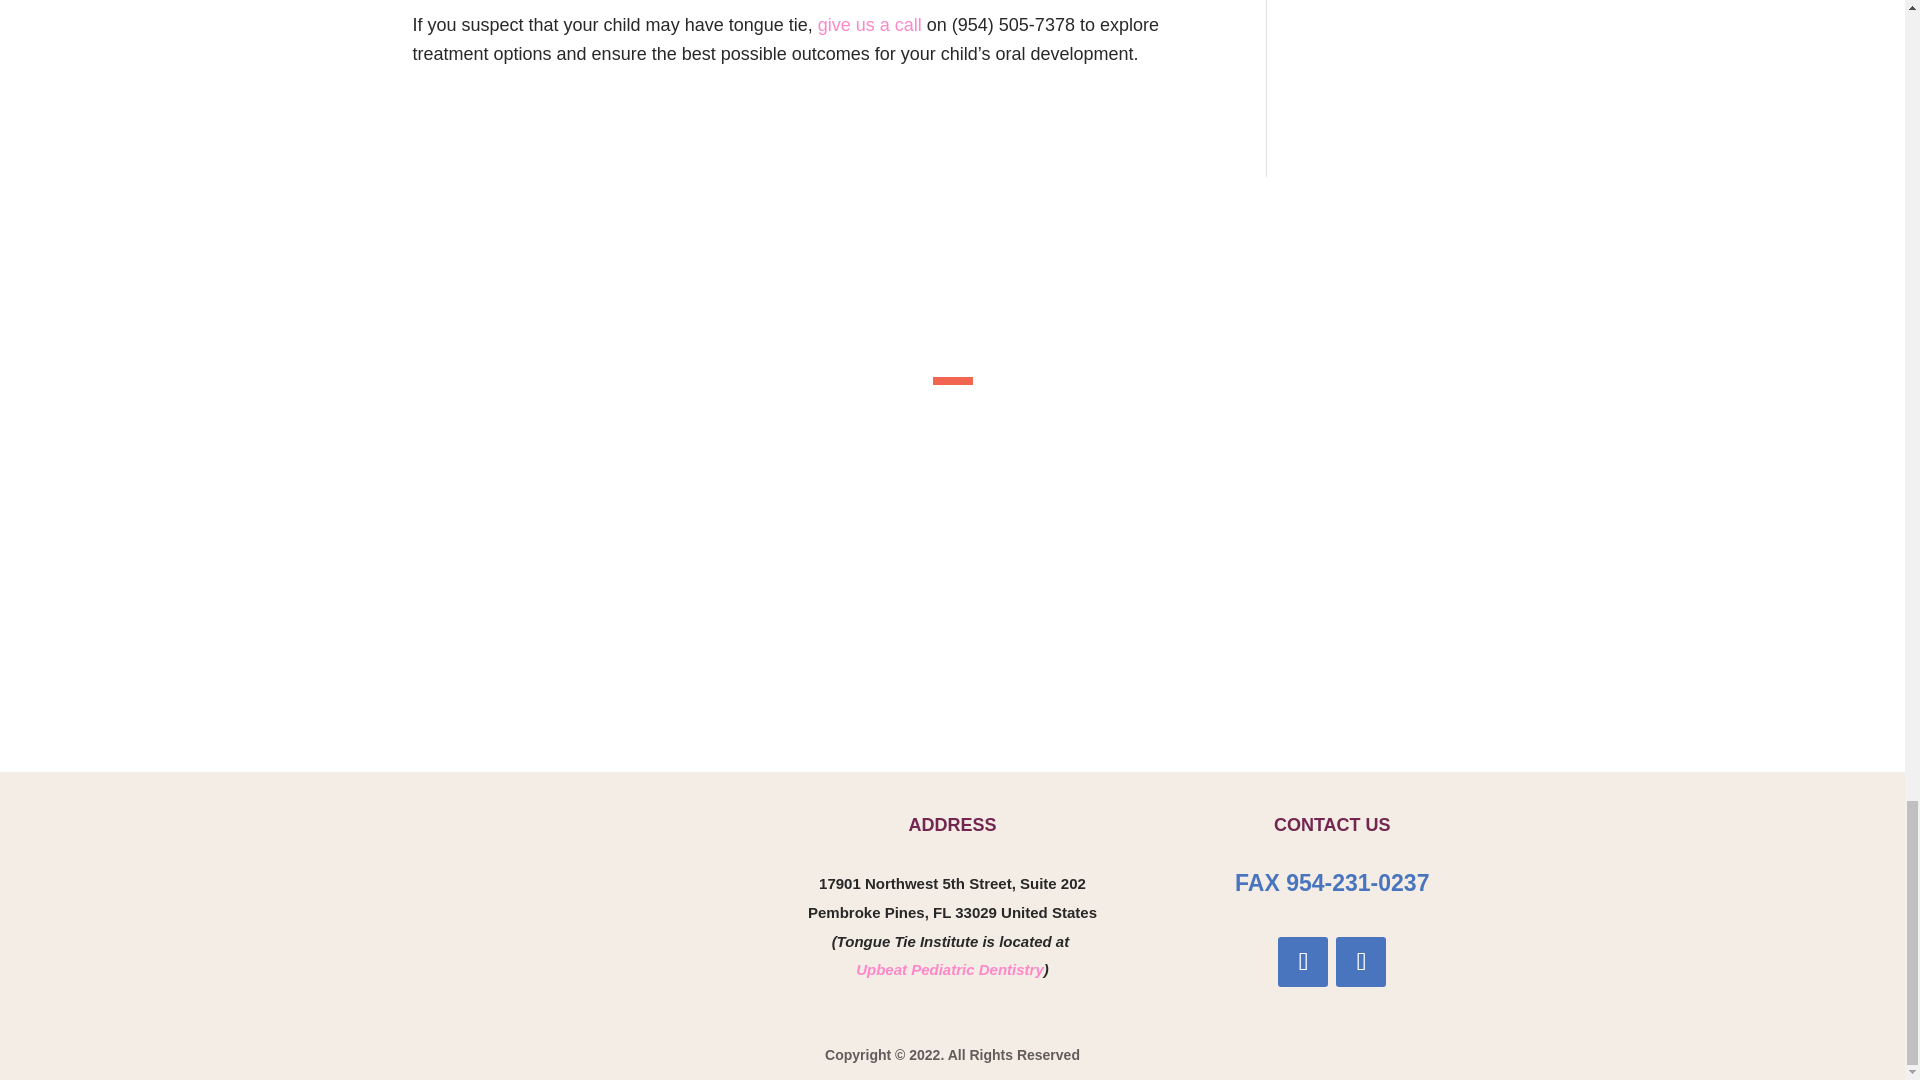 The image size is (1920, 1080). What do you see at coordinates (1303, 962) in the screenshot?
I see `Follow on Instagram` at bounding box center [1303, 962].